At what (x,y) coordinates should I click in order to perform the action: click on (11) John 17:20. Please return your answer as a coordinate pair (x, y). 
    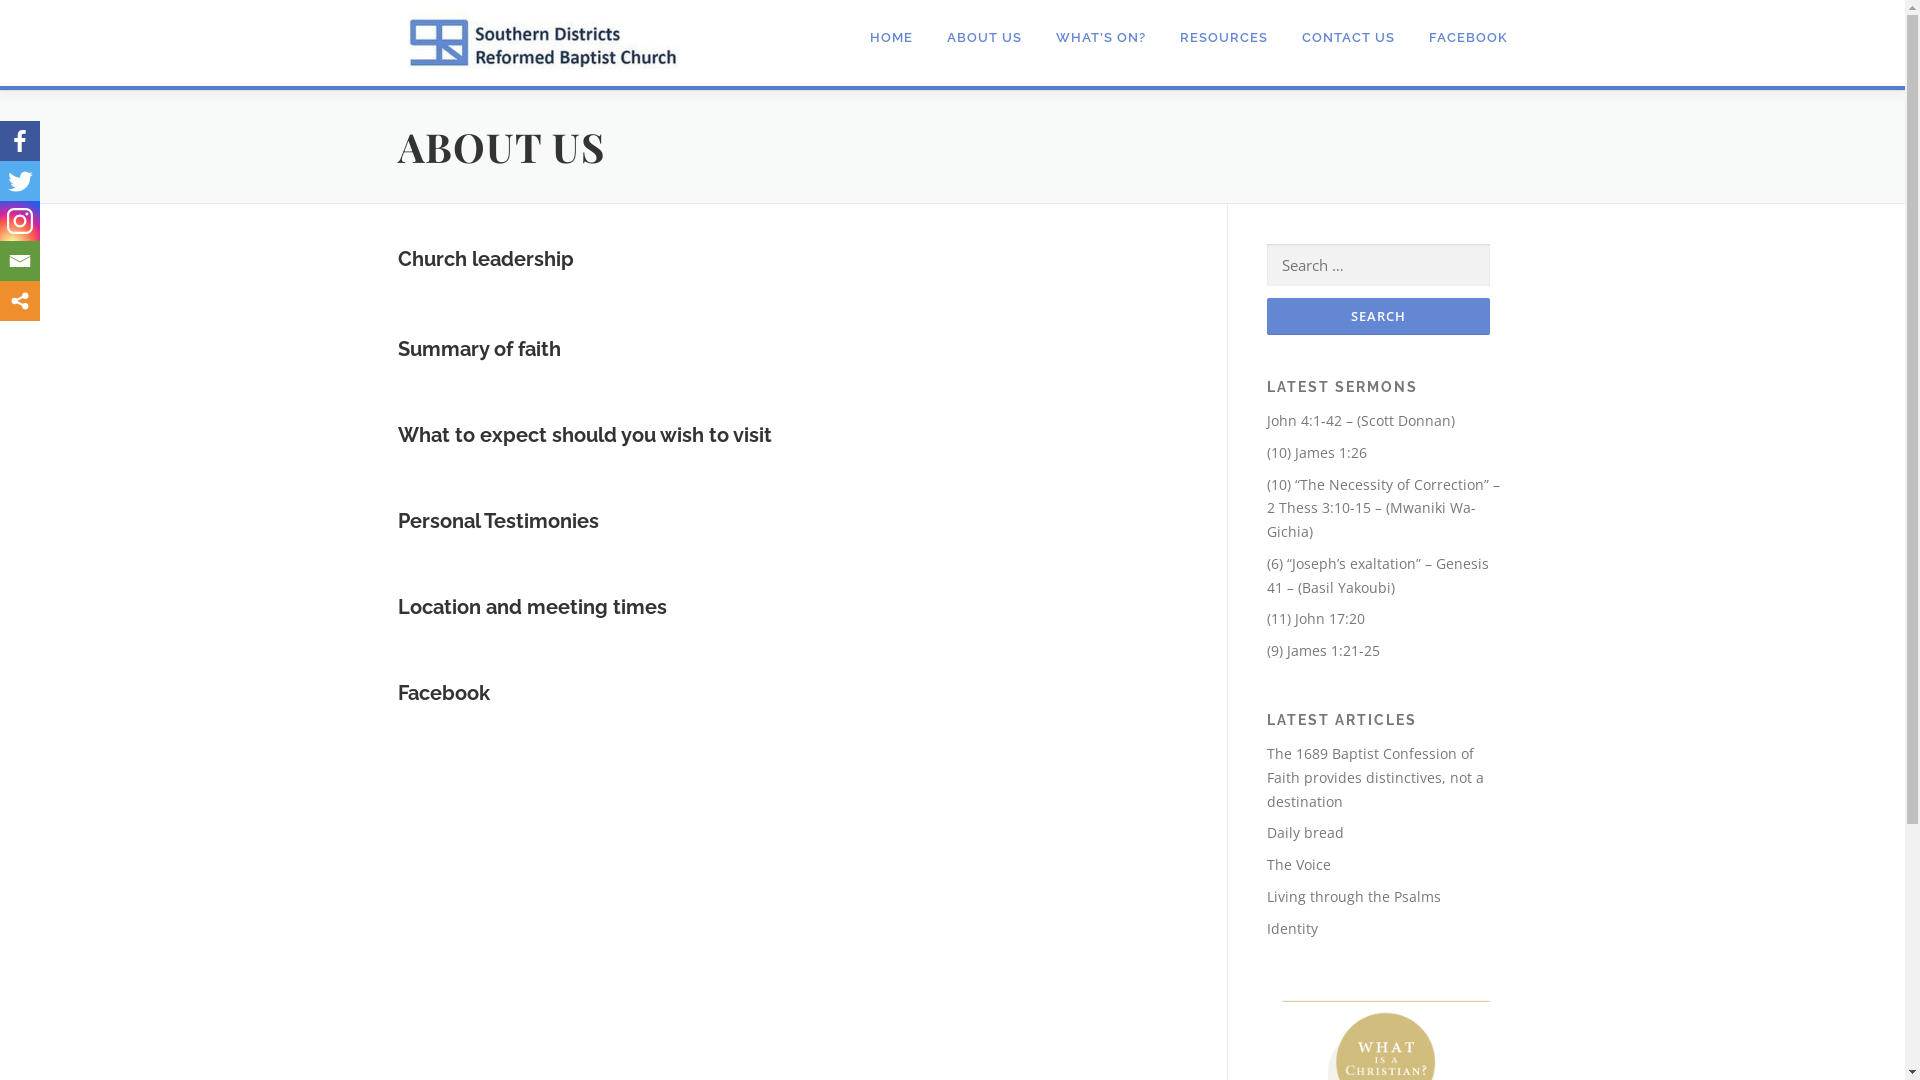
    Looking at the image, I should click on (1315, 618).